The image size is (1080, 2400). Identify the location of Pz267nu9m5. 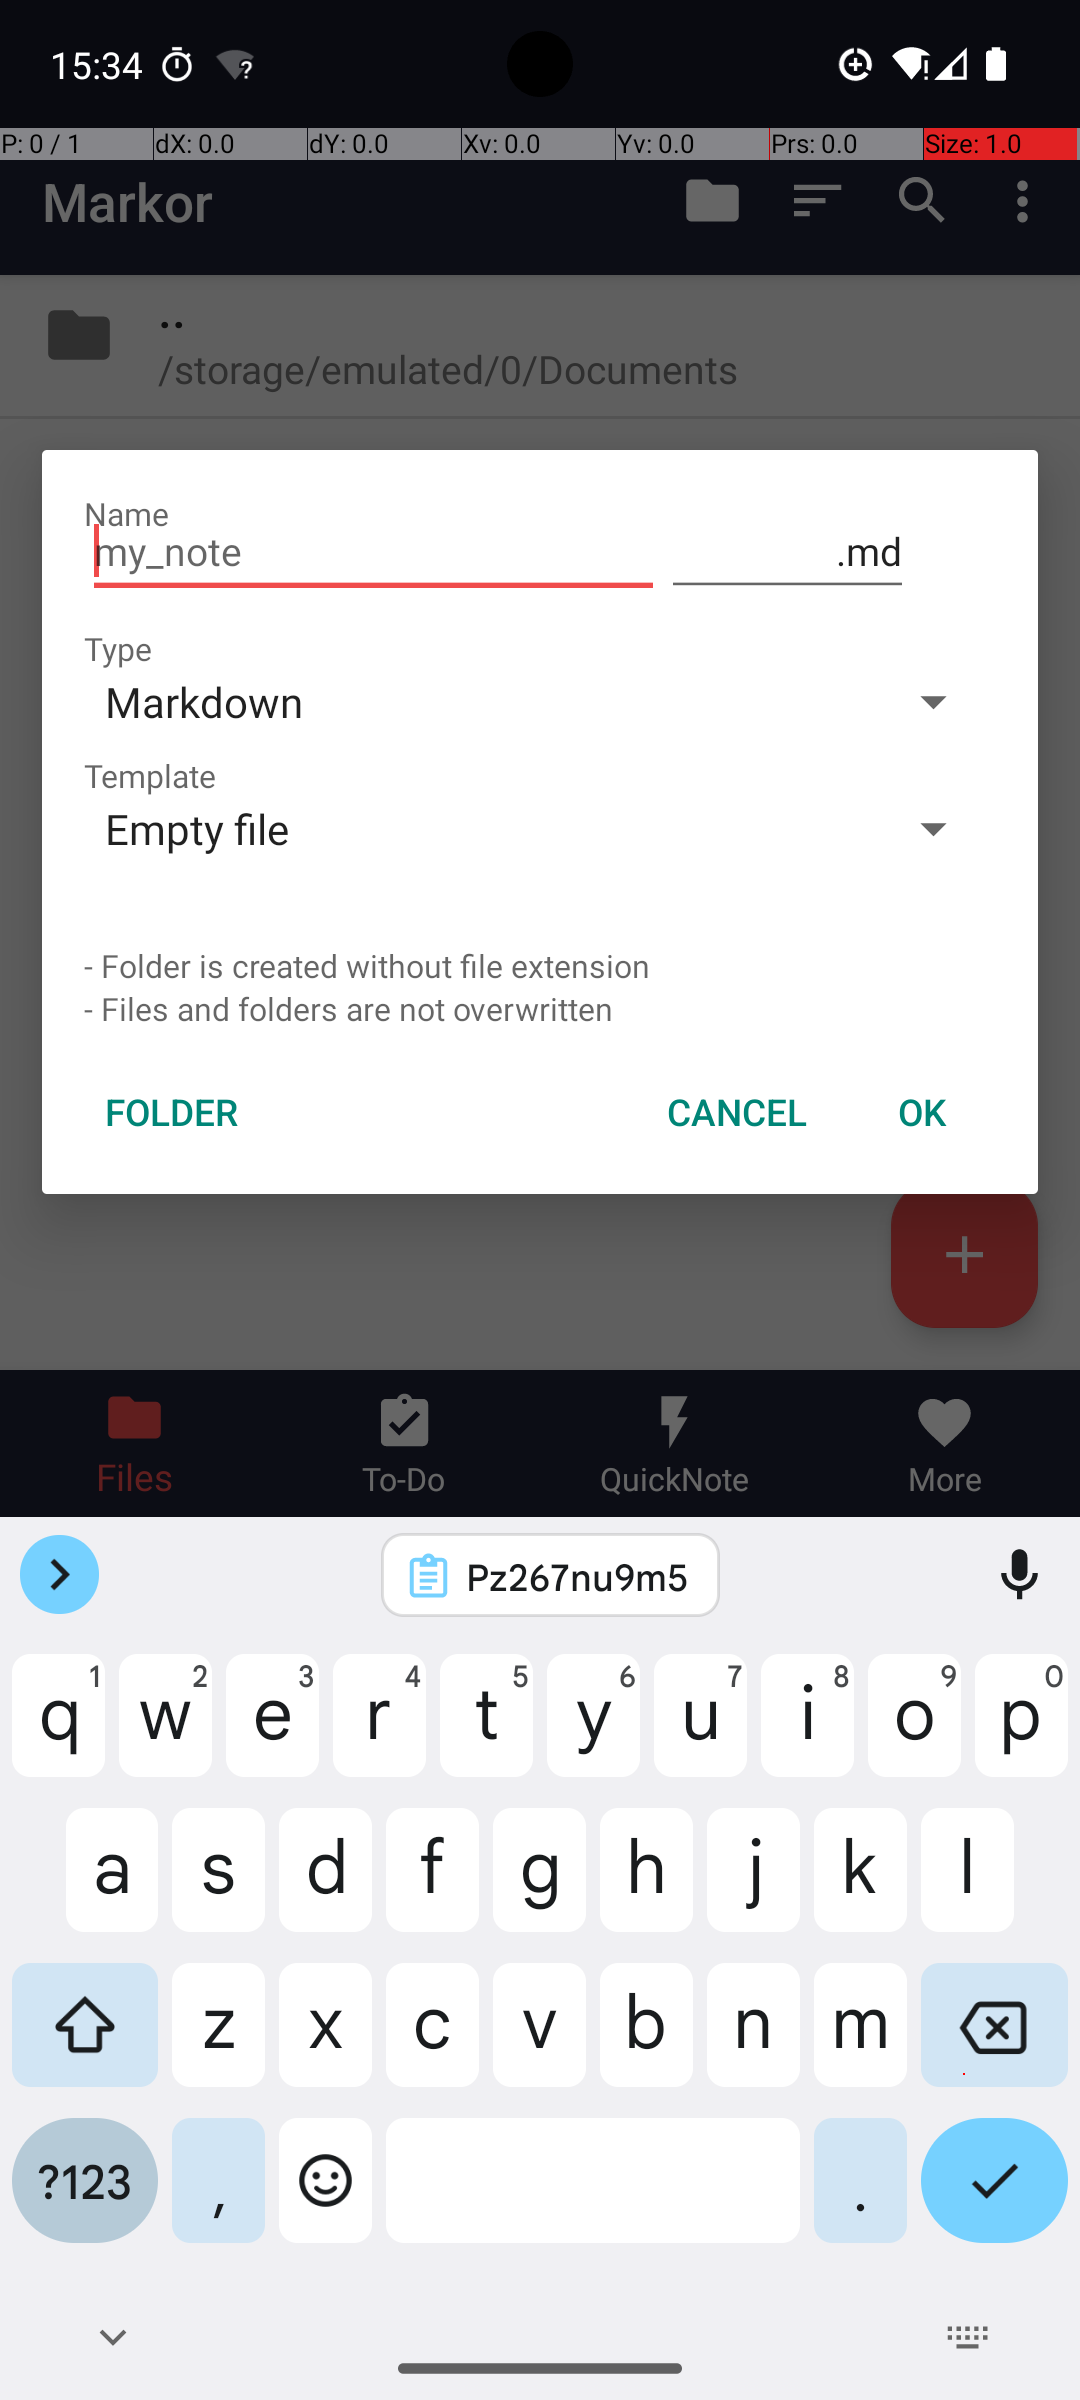
(577, 1576).